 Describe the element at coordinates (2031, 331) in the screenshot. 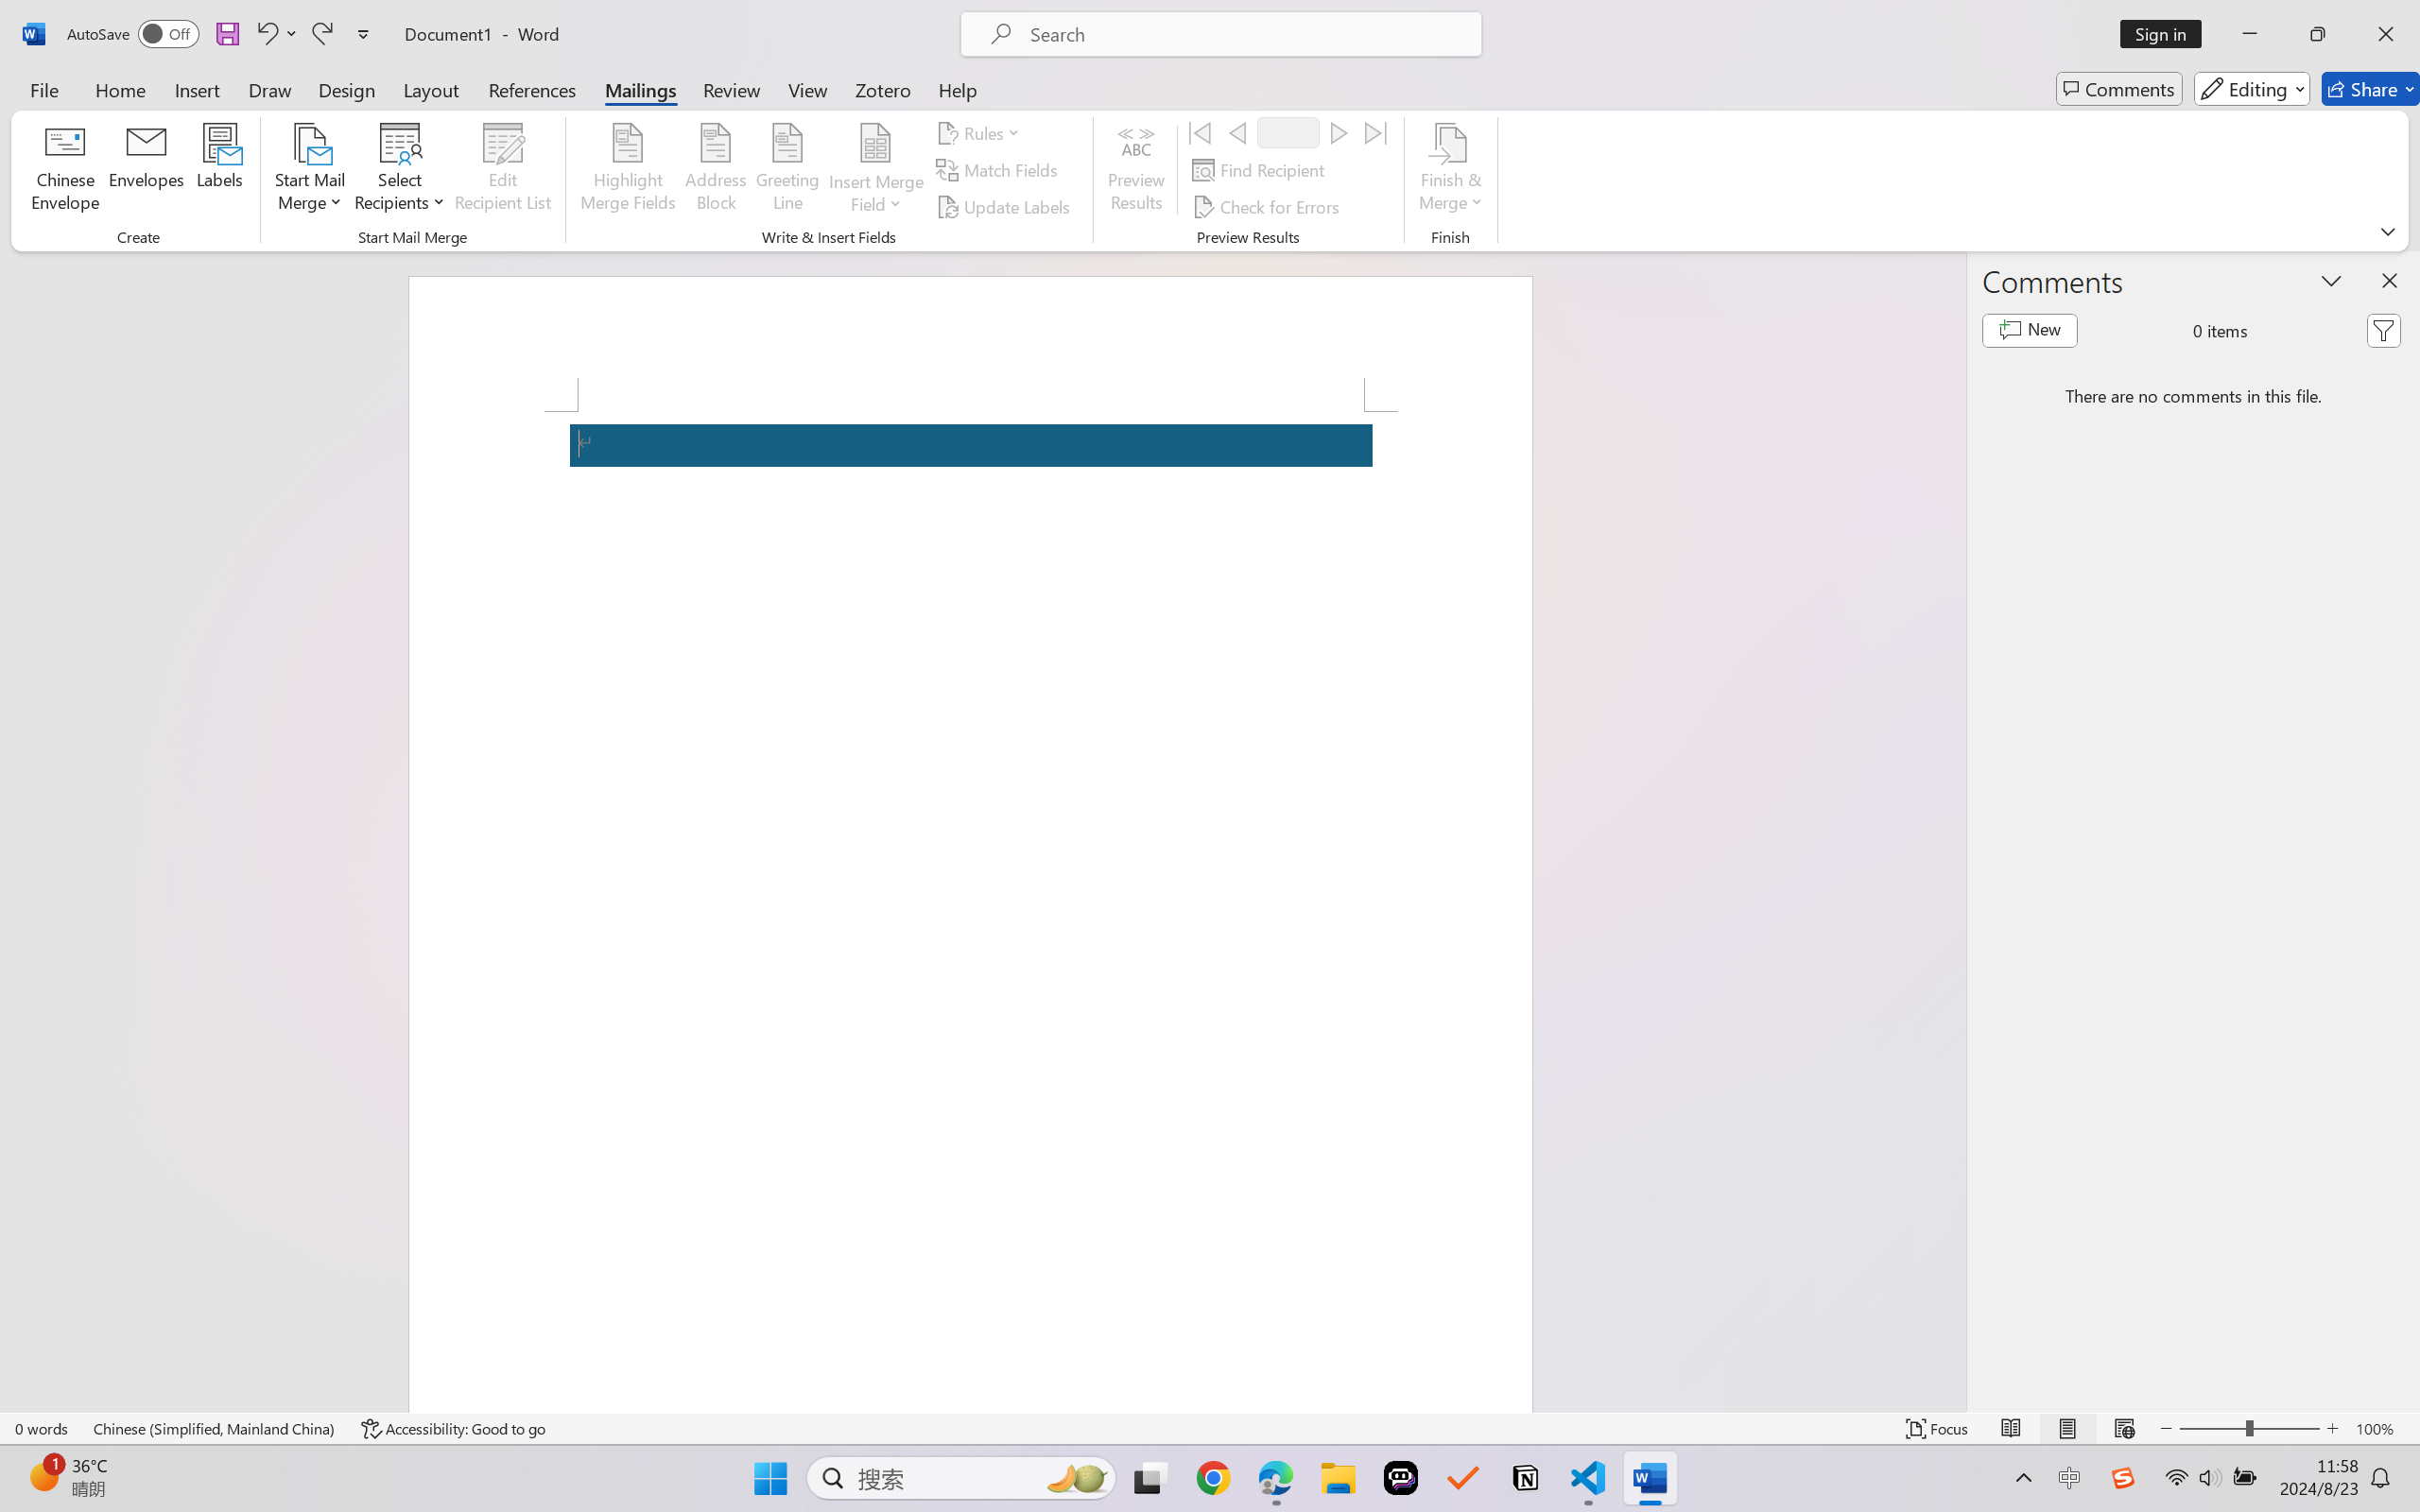

I see `New comment` at that location.